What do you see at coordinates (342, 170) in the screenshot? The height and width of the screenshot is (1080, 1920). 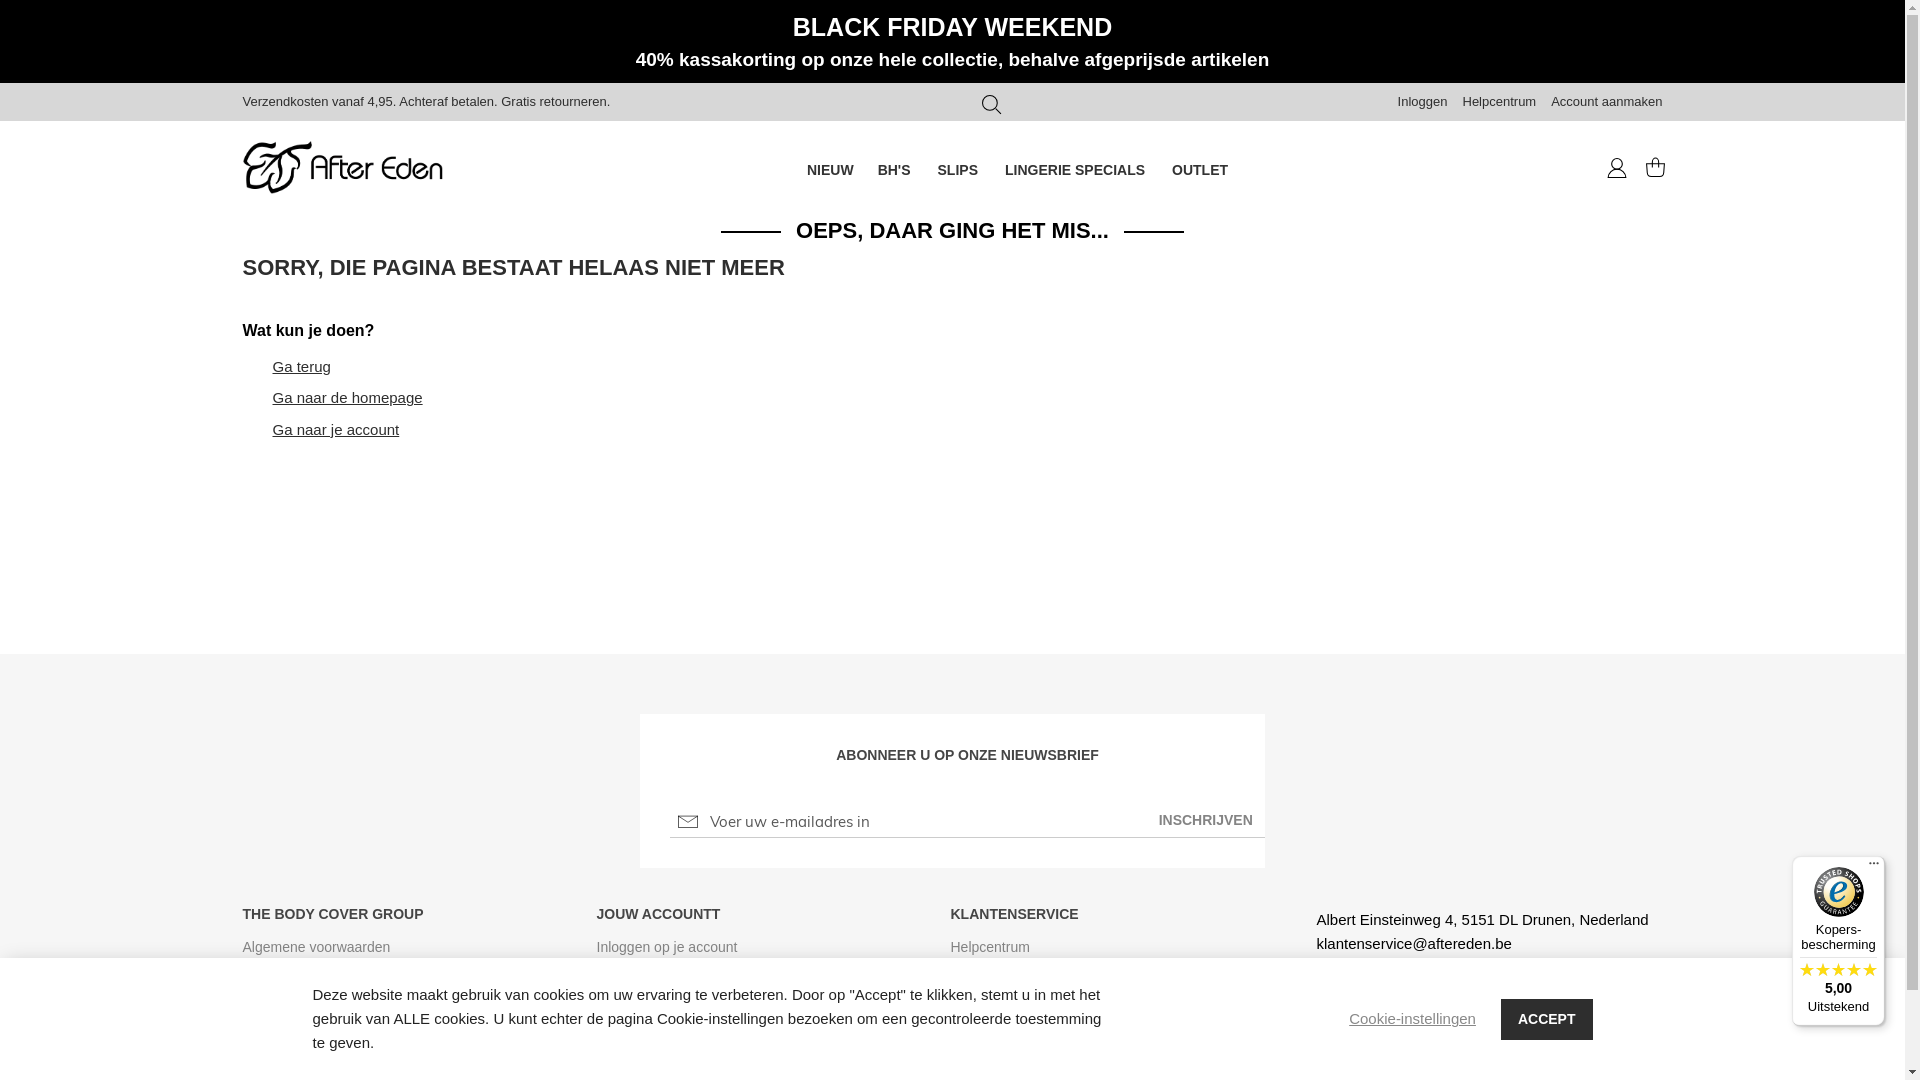 I see `After Eden` at bounding box center [342, 170].